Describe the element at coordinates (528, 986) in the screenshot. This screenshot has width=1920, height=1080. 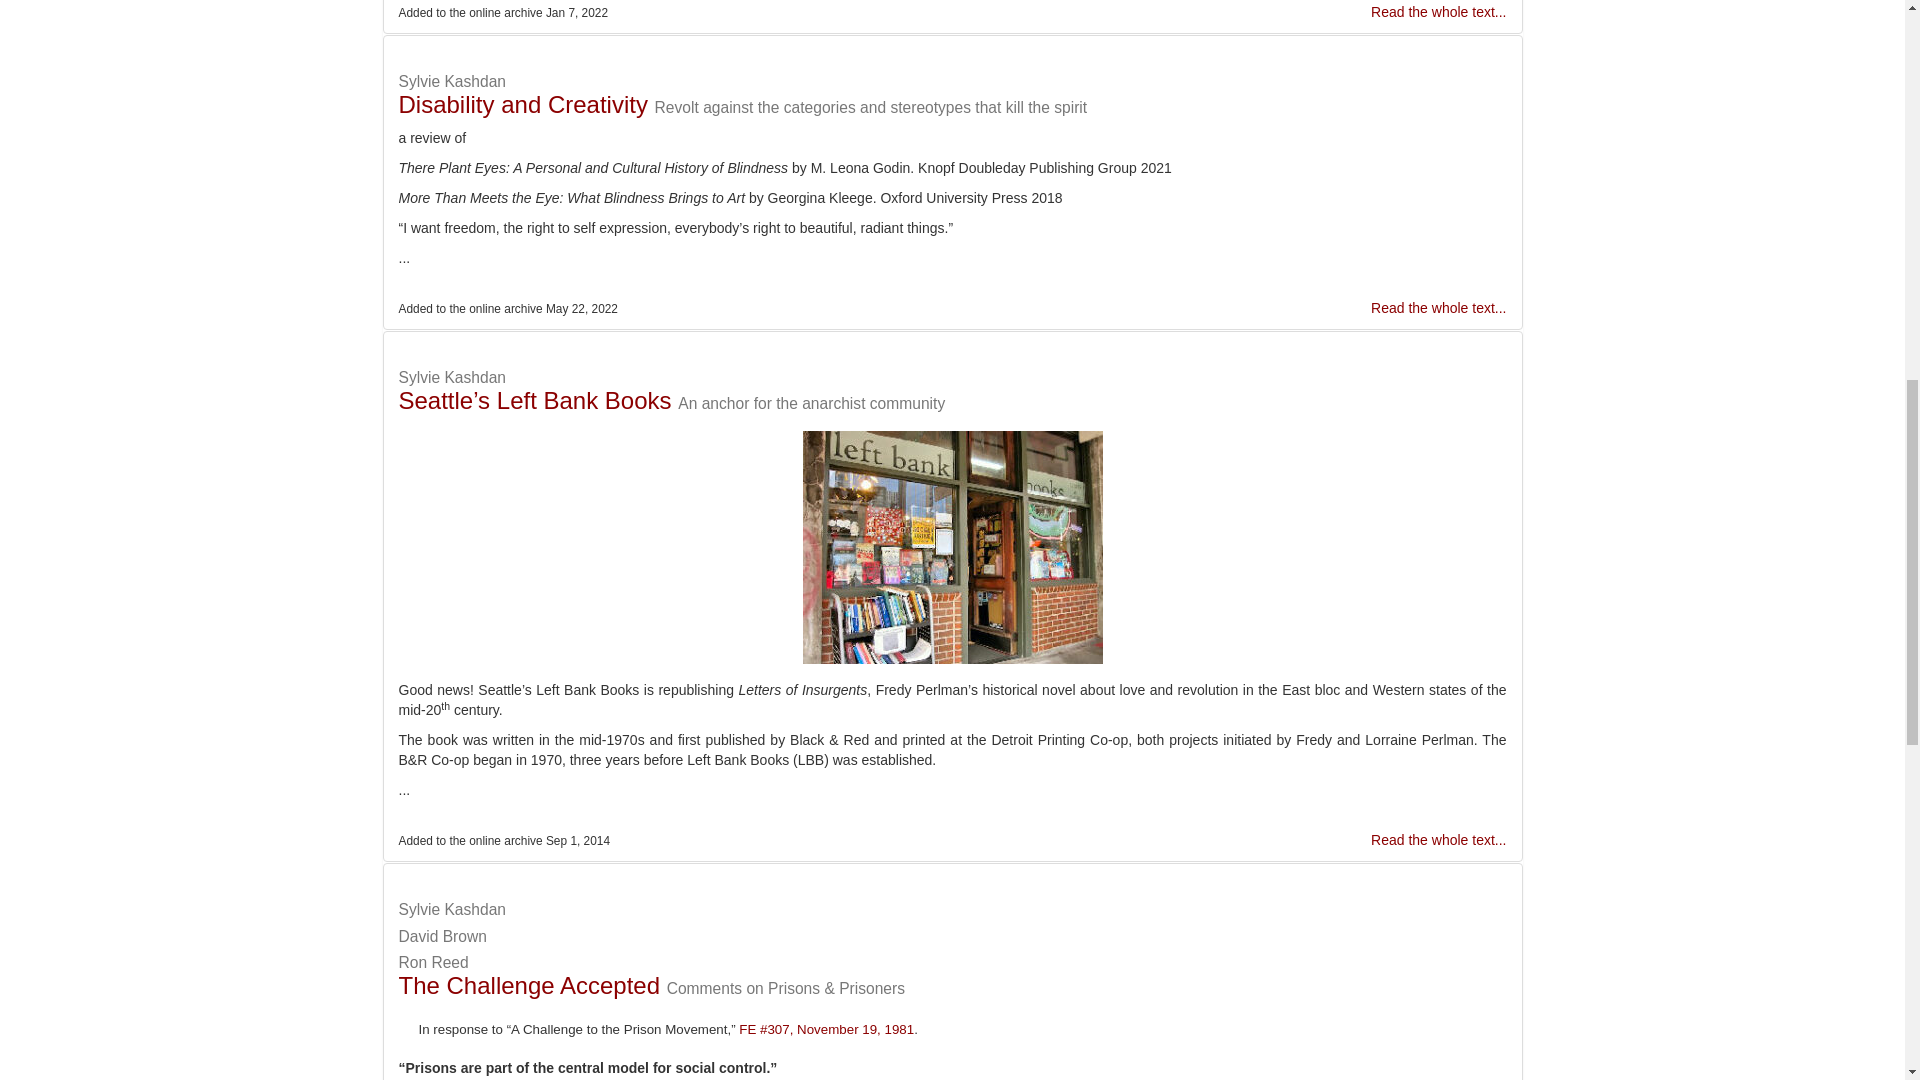
I see `The Challenge Accepted` at that location.